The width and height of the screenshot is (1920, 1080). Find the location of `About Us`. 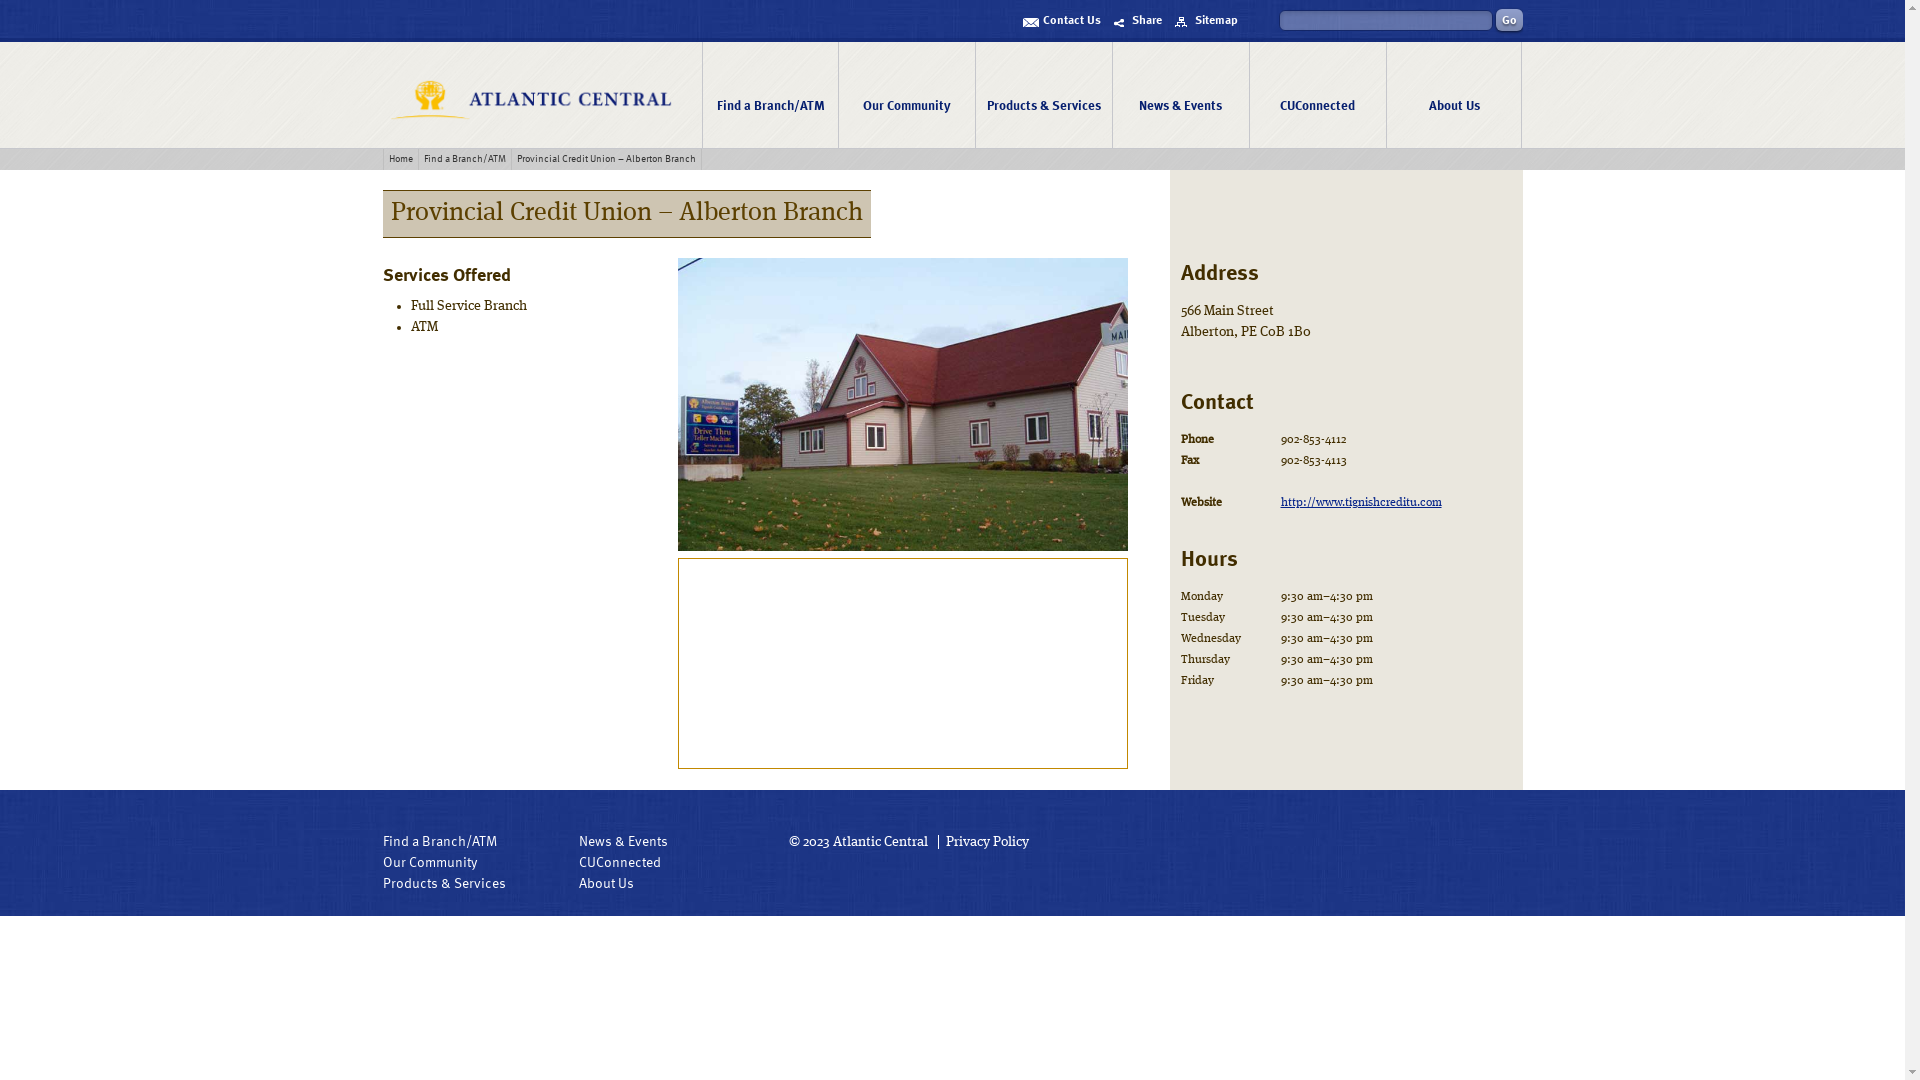

About Us is located at coordinates (1454, 95).